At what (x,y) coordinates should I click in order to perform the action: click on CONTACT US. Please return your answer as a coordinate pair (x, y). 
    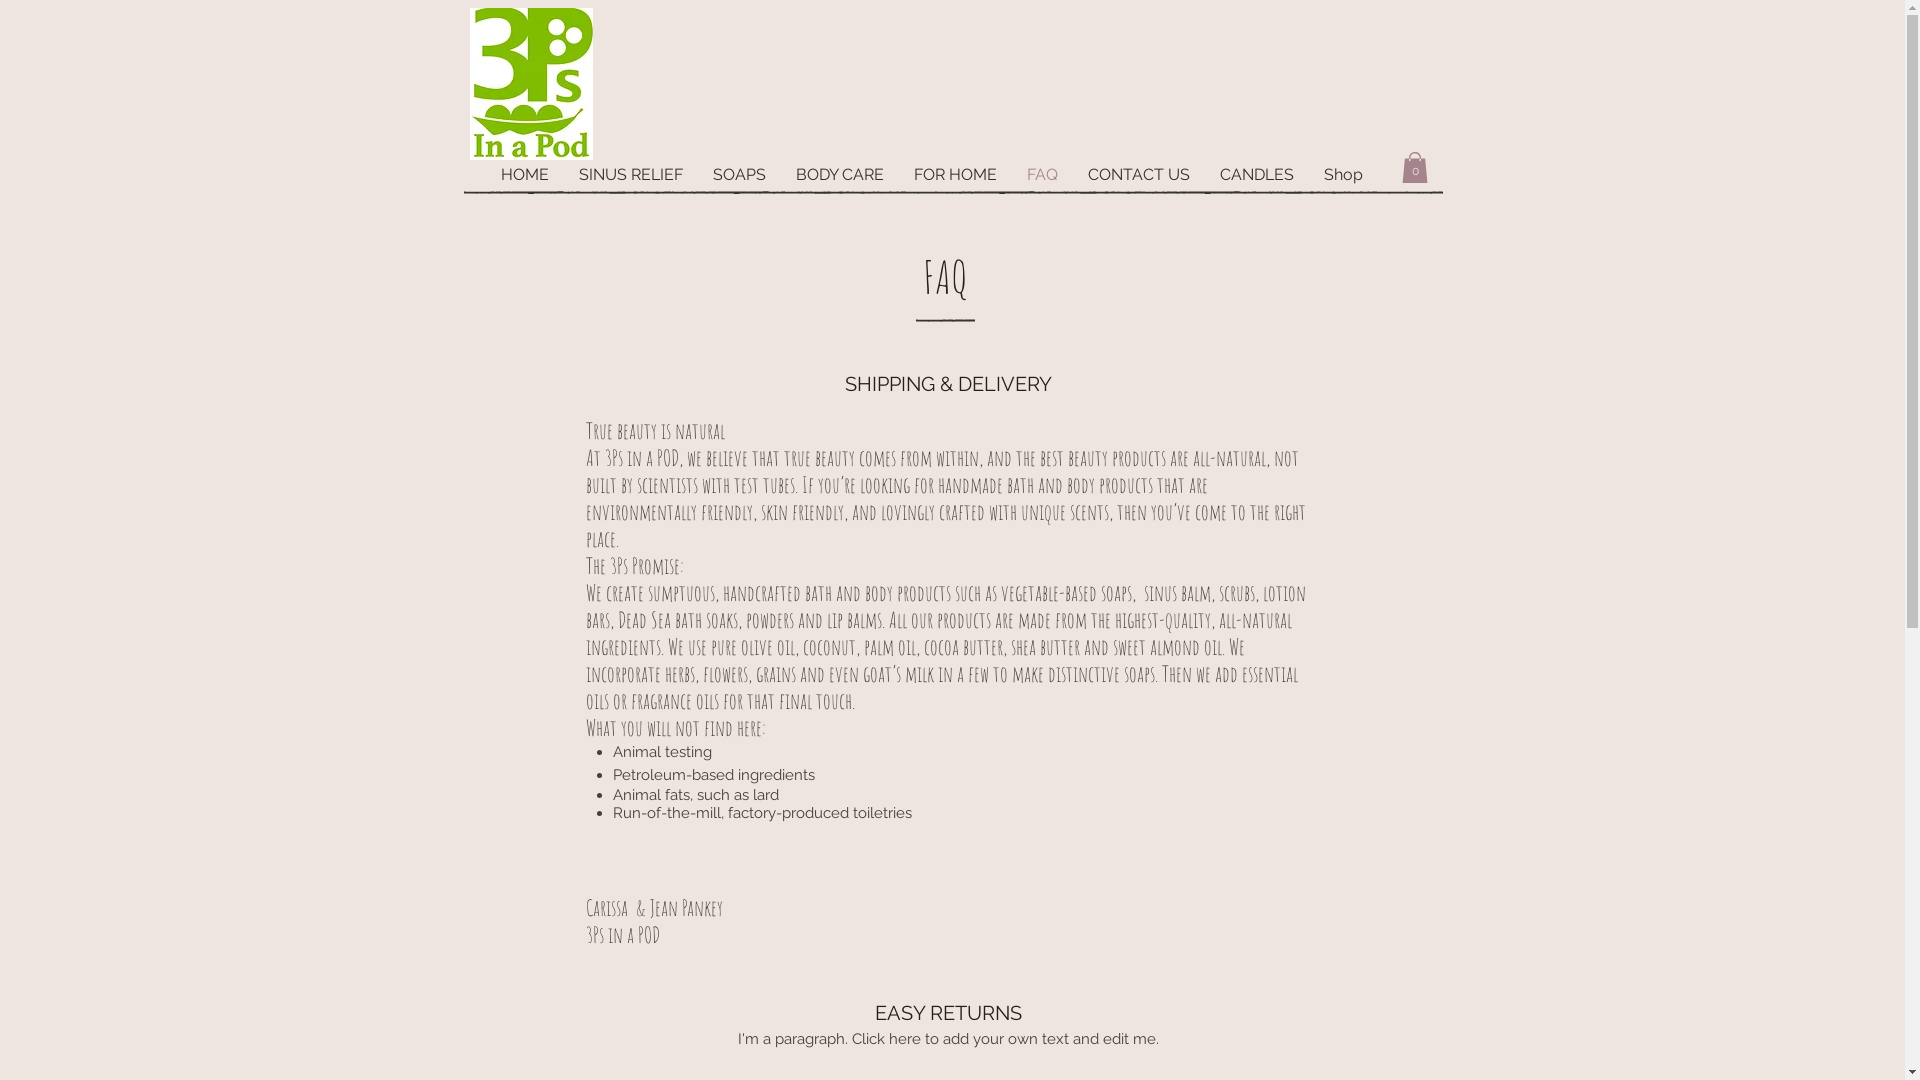
    Looking at the image, I should click on (1139, 175).